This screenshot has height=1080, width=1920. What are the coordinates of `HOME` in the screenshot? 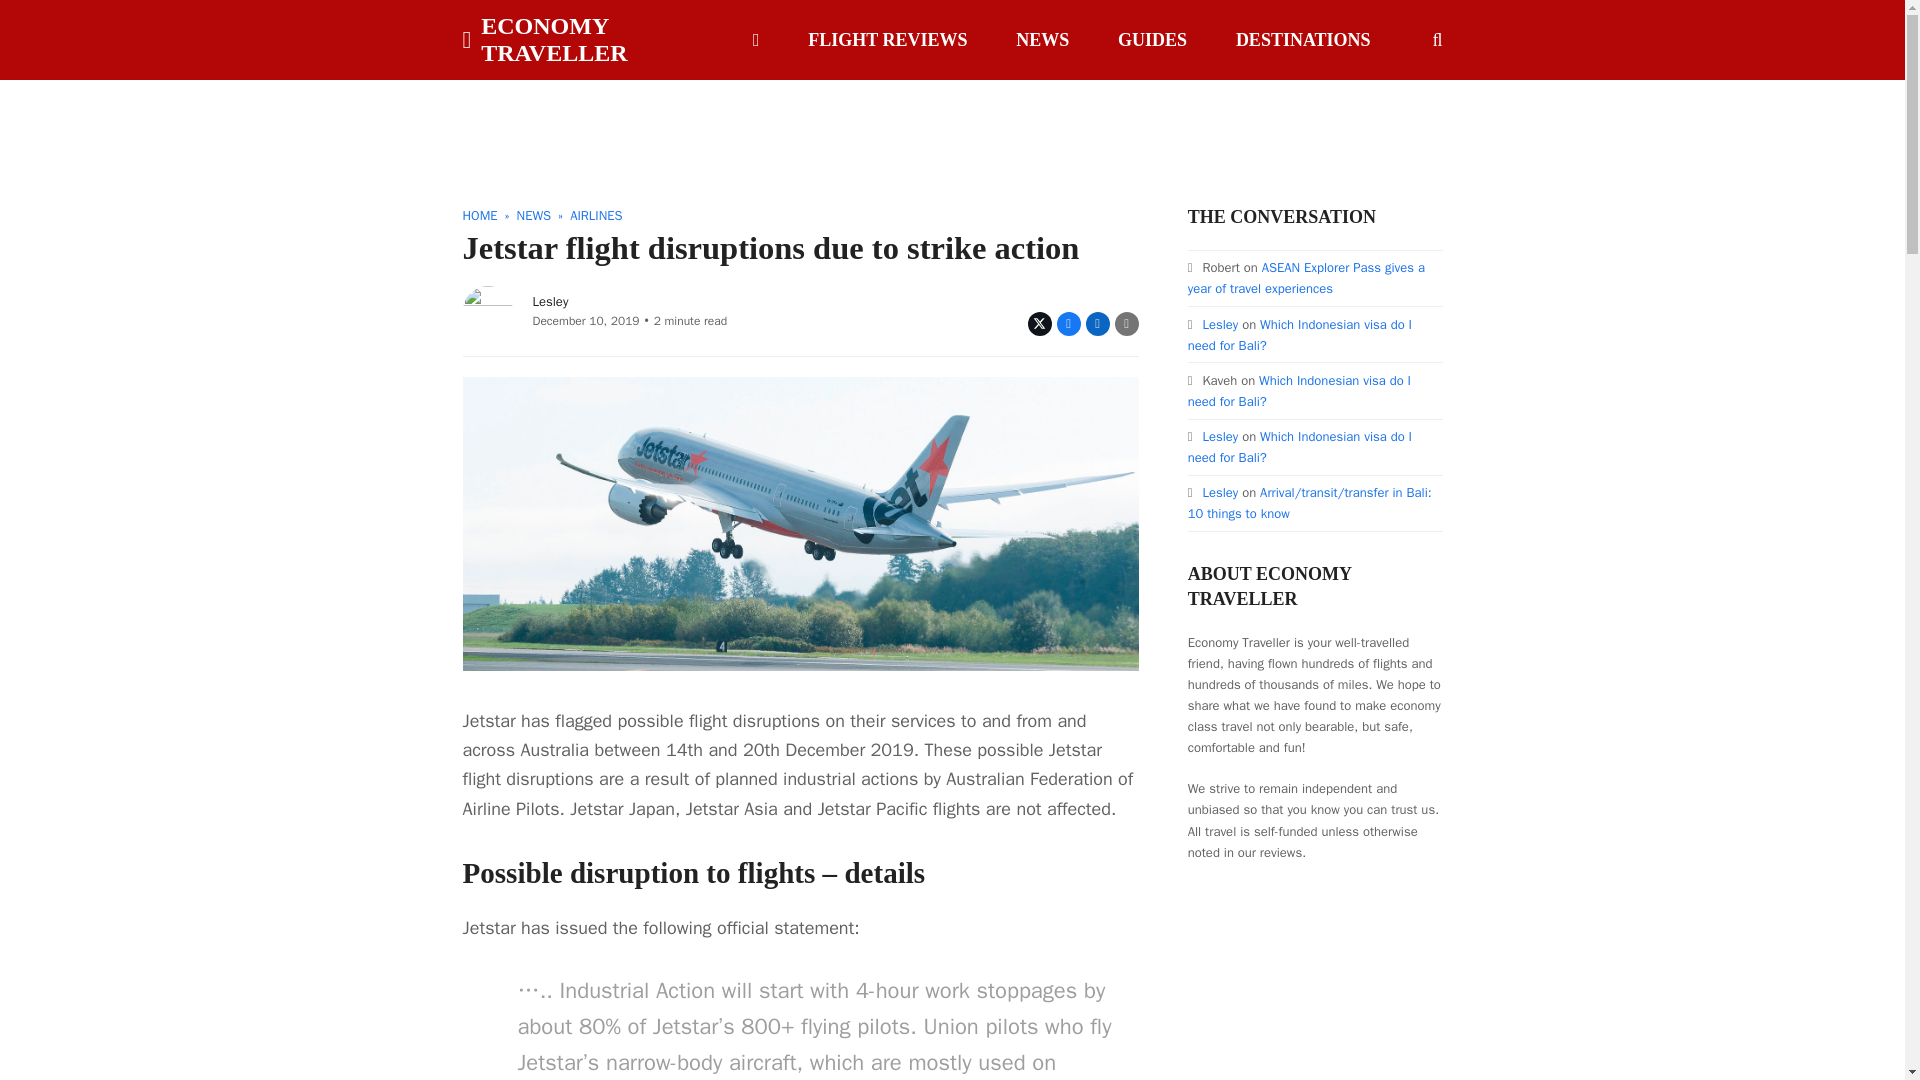 It's located at (480, 215).